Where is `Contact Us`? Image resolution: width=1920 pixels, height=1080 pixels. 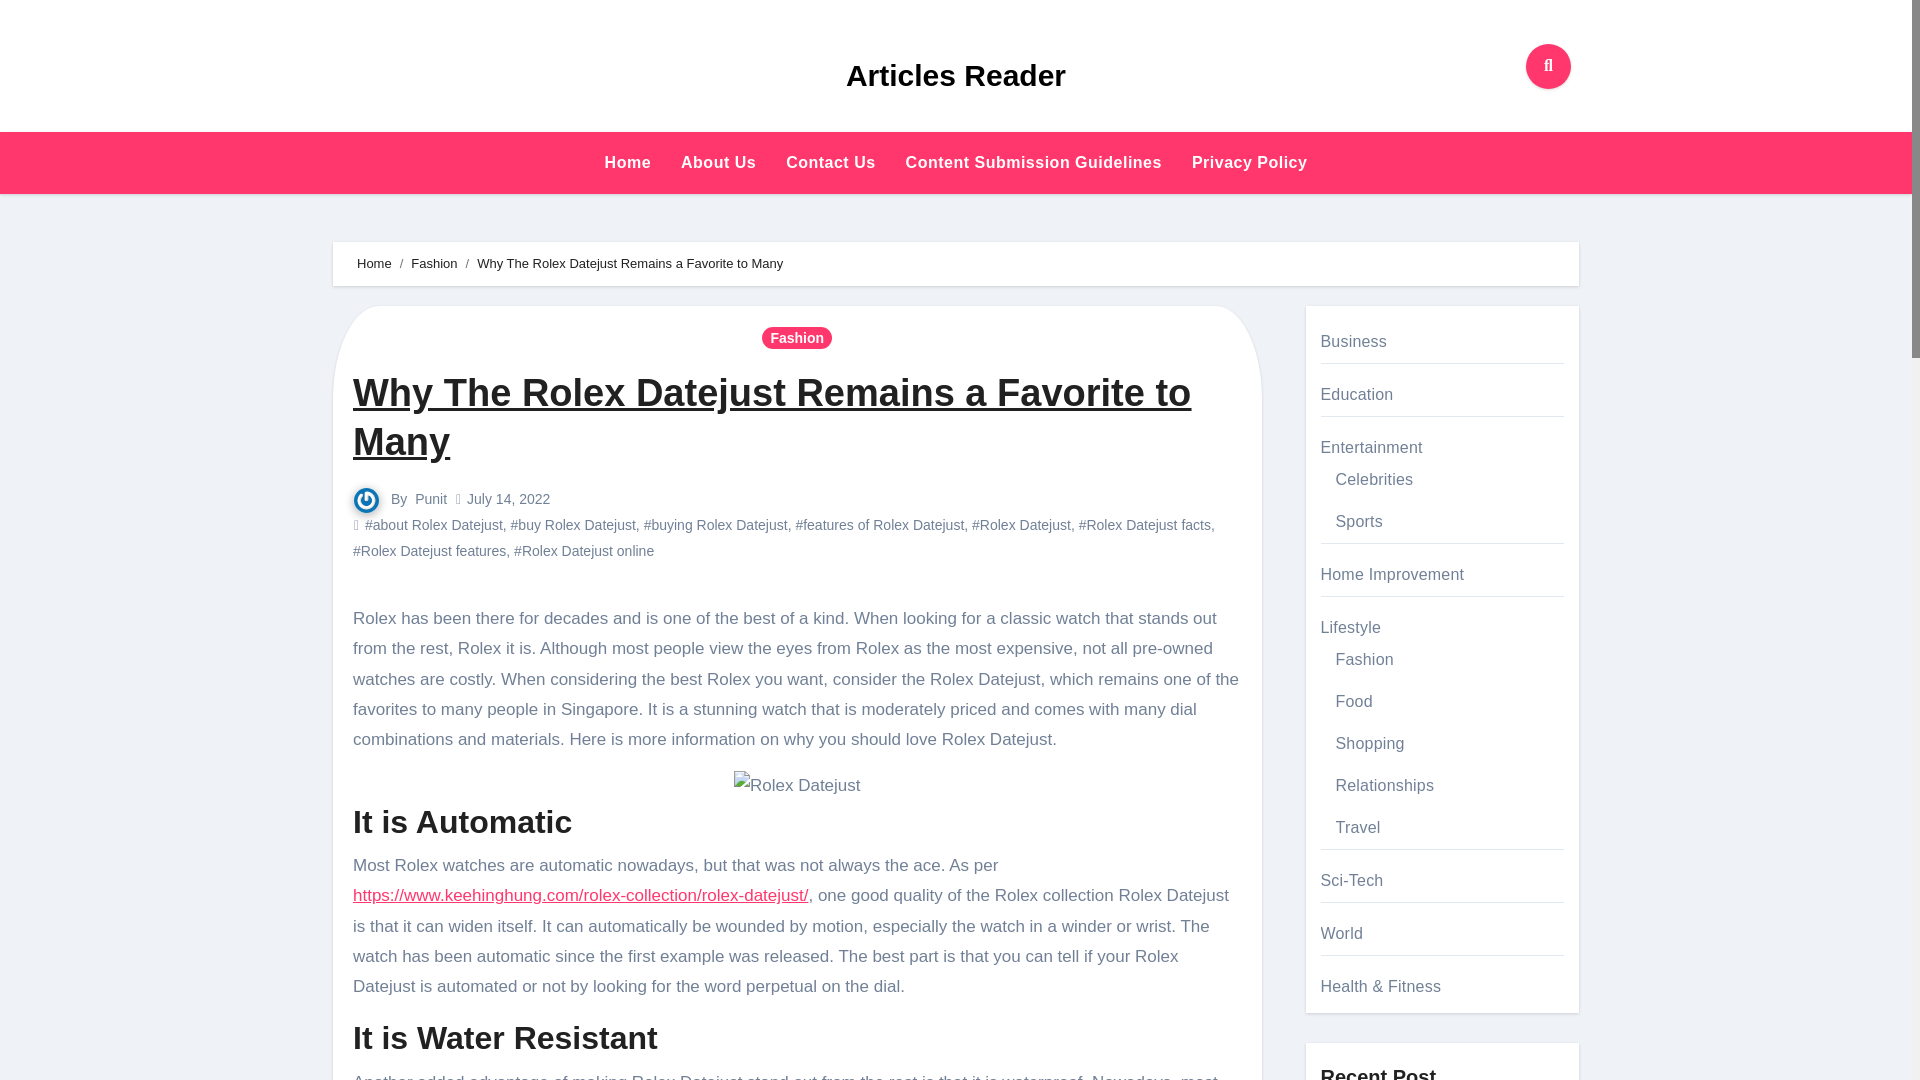 Contact Us is located at coordinates (830, 162).